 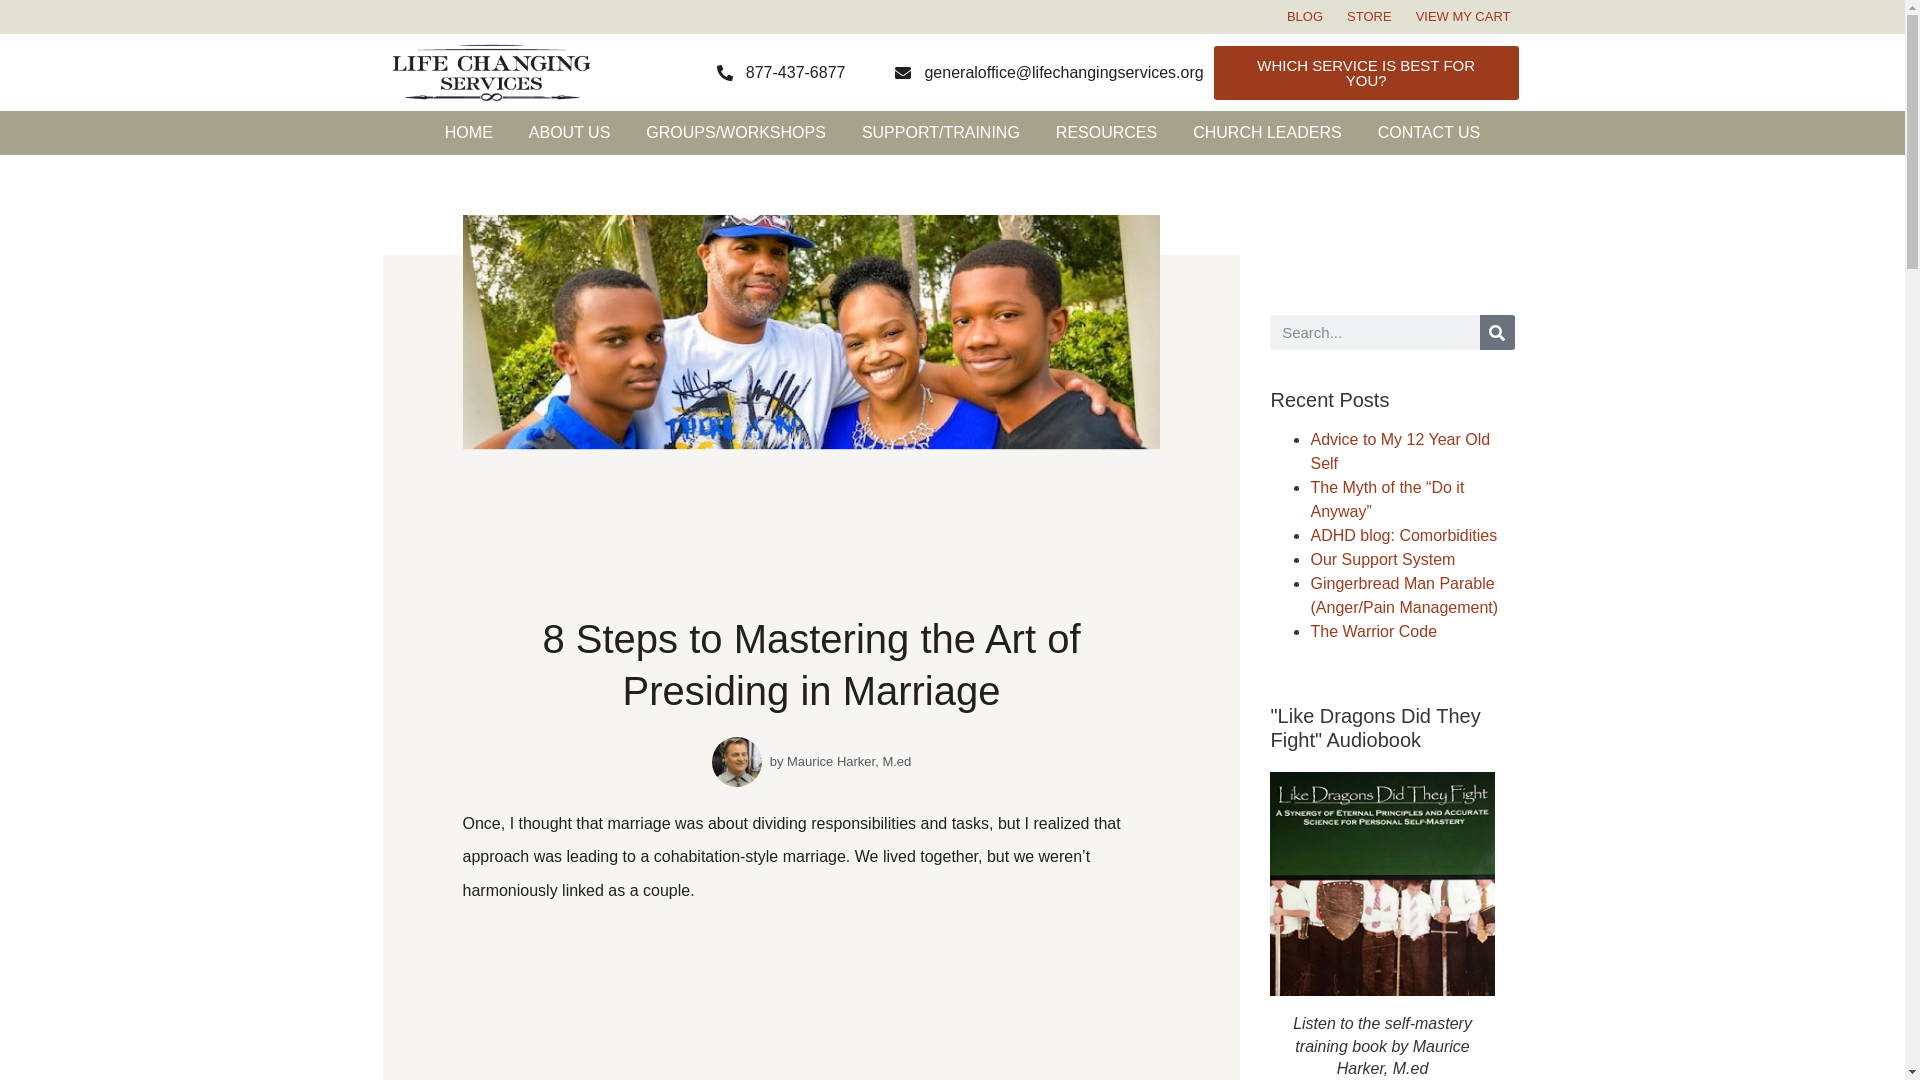 What do you see at coordinates (810, 1001) in the screenshot?
I see `Become a Better Husband and Father` at bounding box center [810, 1001].